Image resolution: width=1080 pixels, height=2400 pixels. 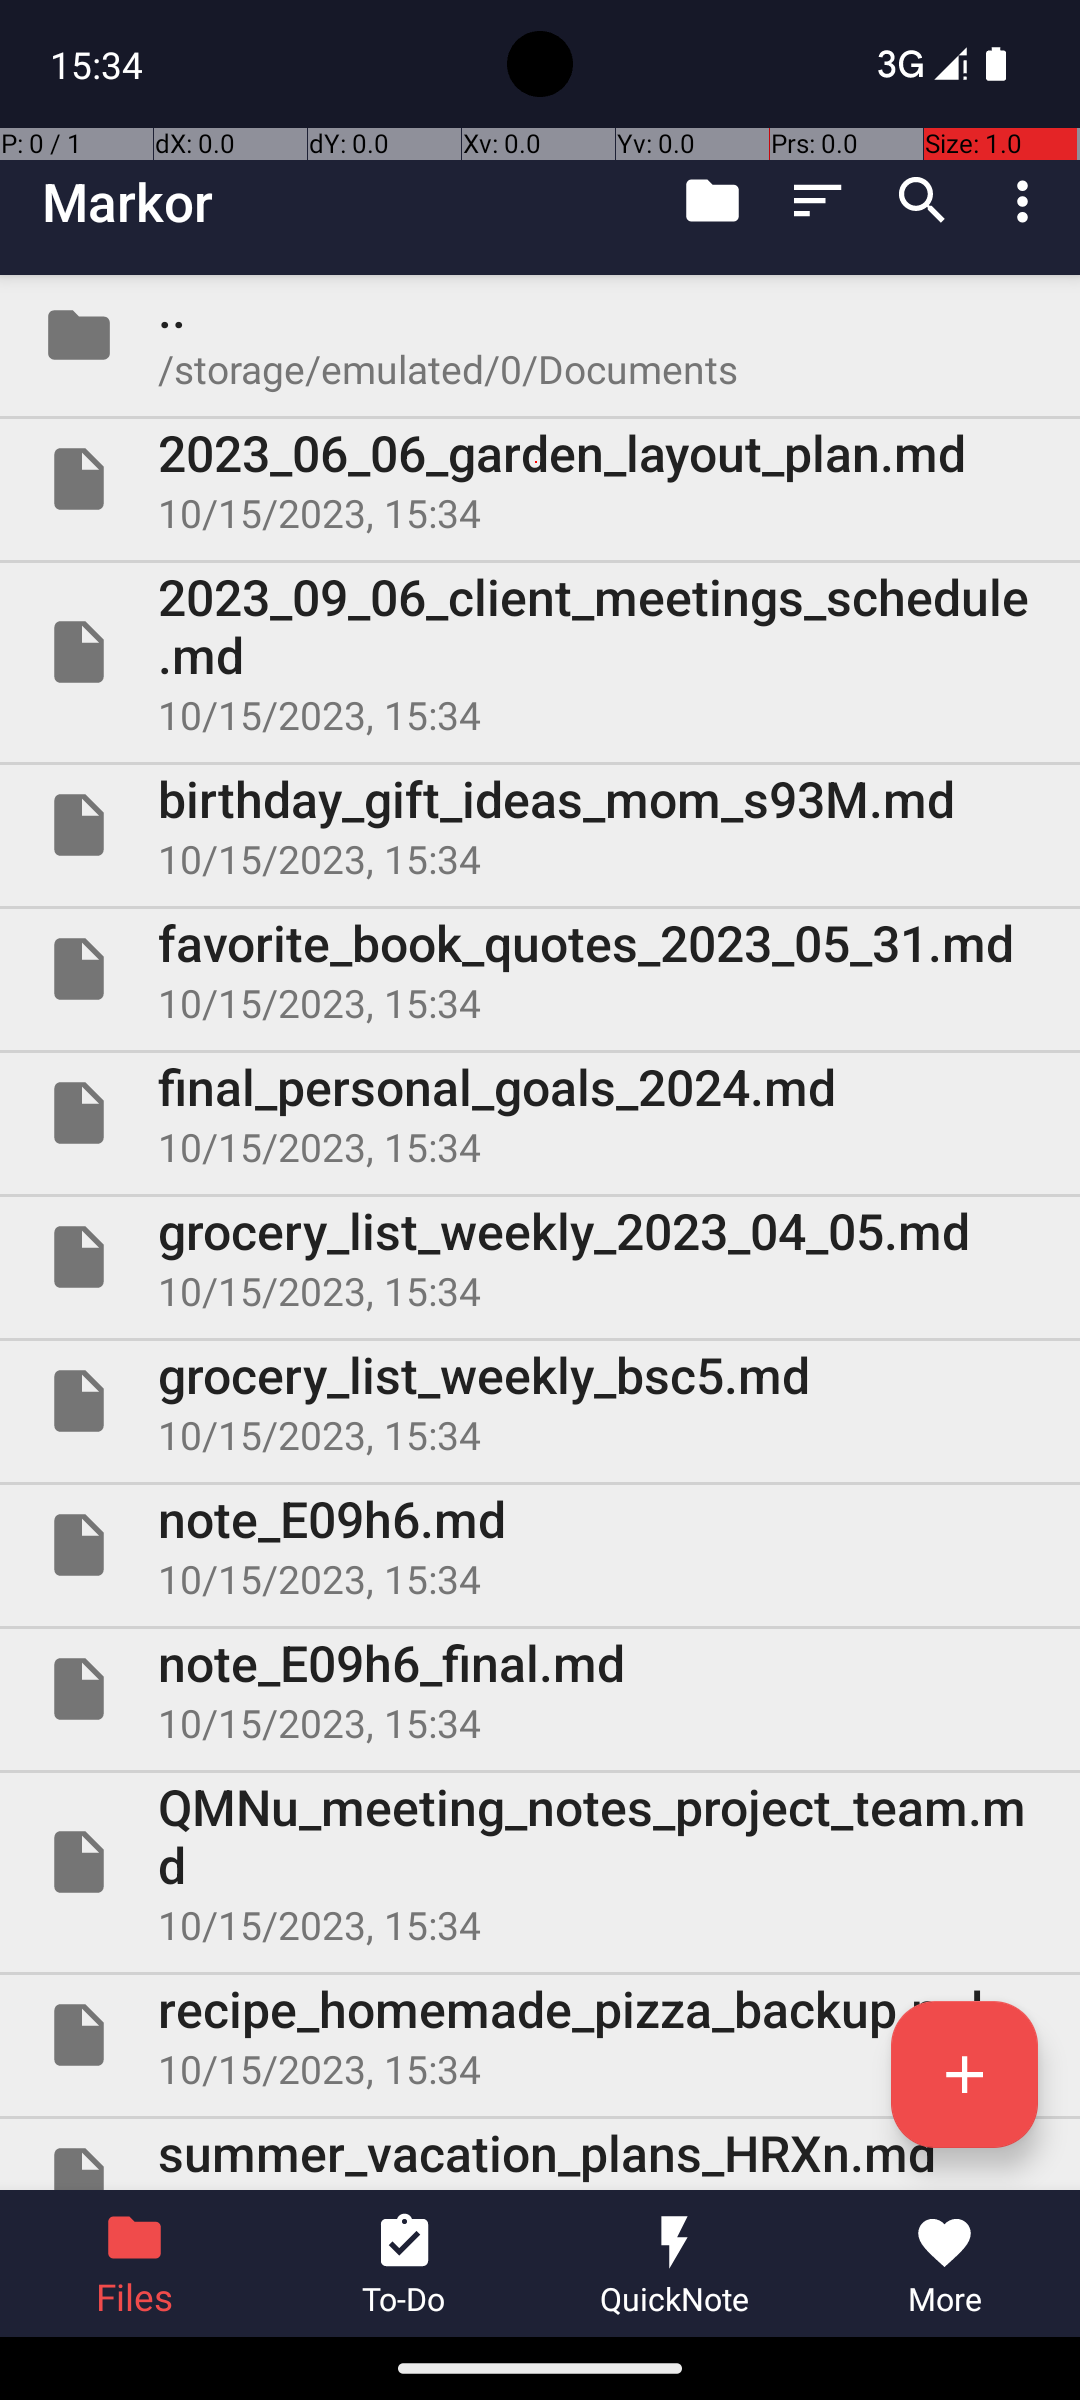 I want to click on File QMNu_meeting_notes_project_team.md , so click(x=540, y=1862).